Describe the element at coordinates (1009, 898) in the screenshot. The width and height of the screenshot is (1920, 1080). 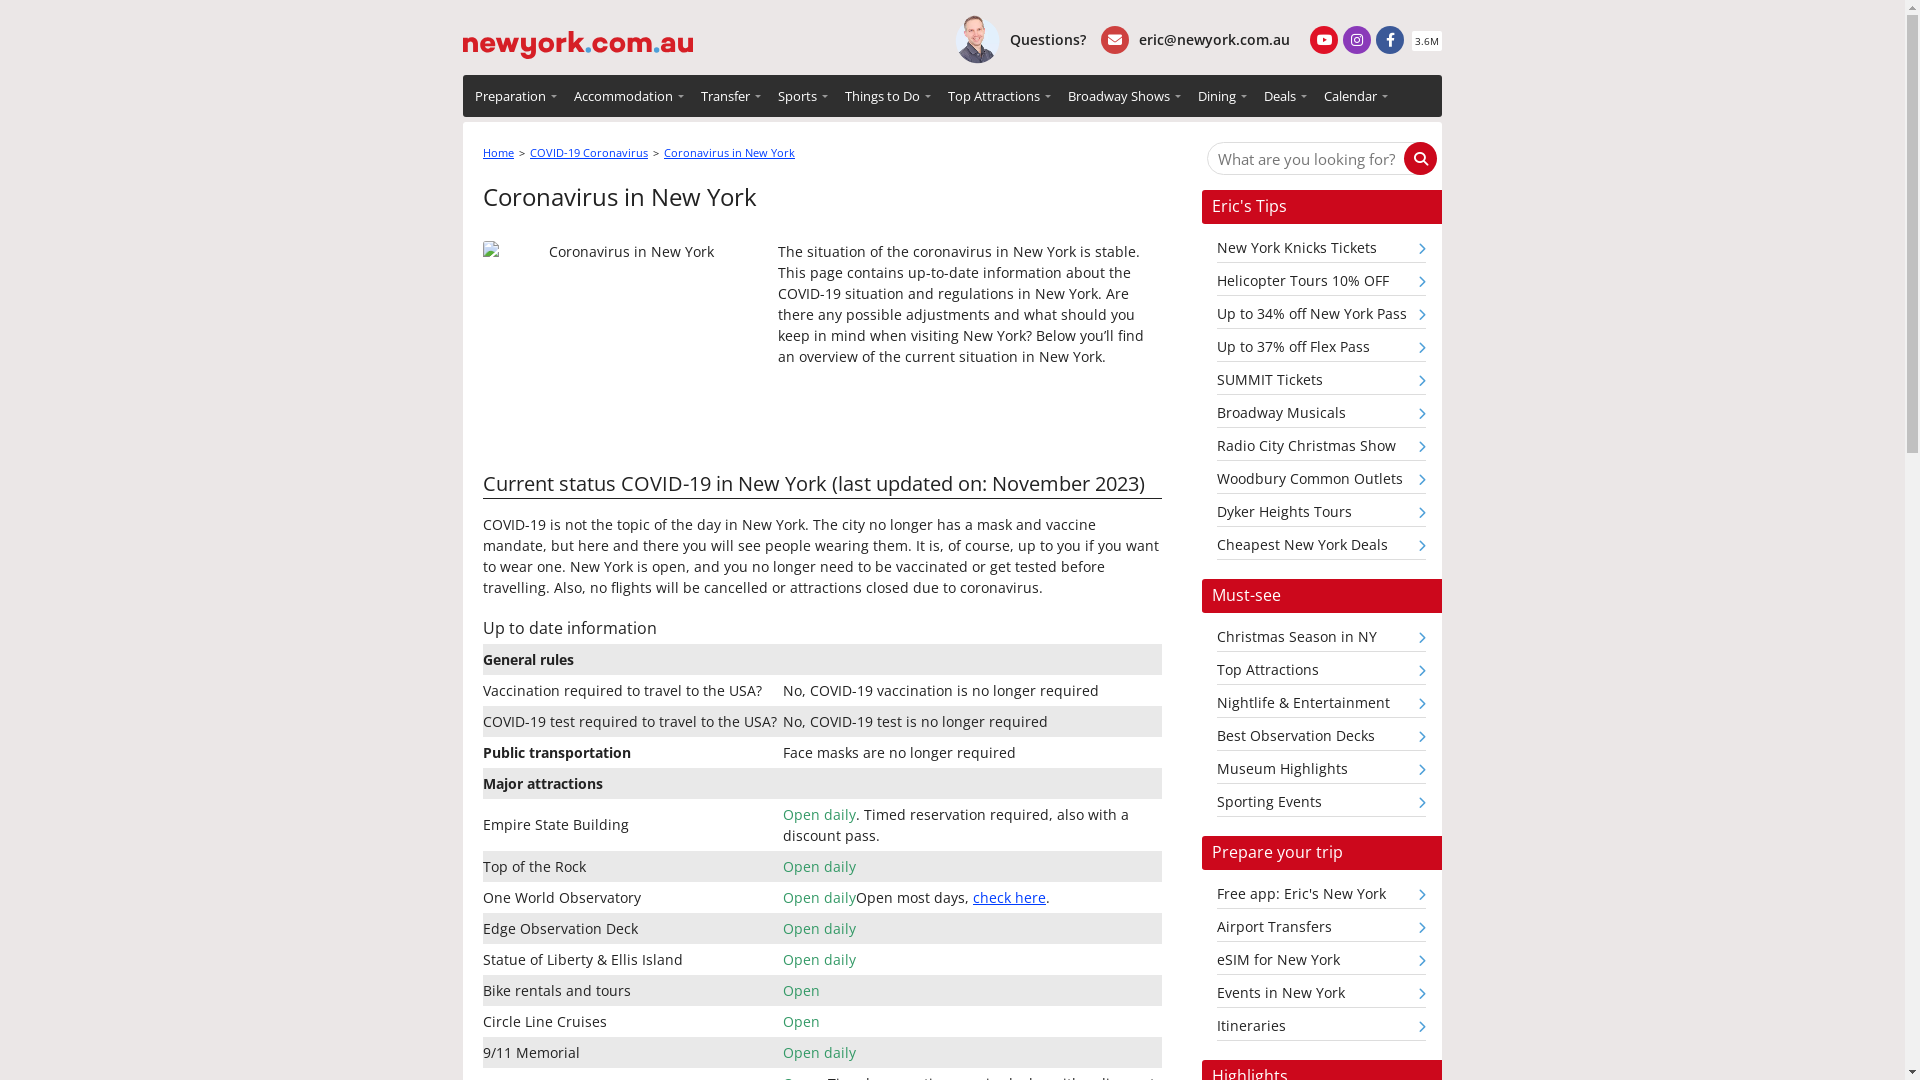
I see `check here` at that location.